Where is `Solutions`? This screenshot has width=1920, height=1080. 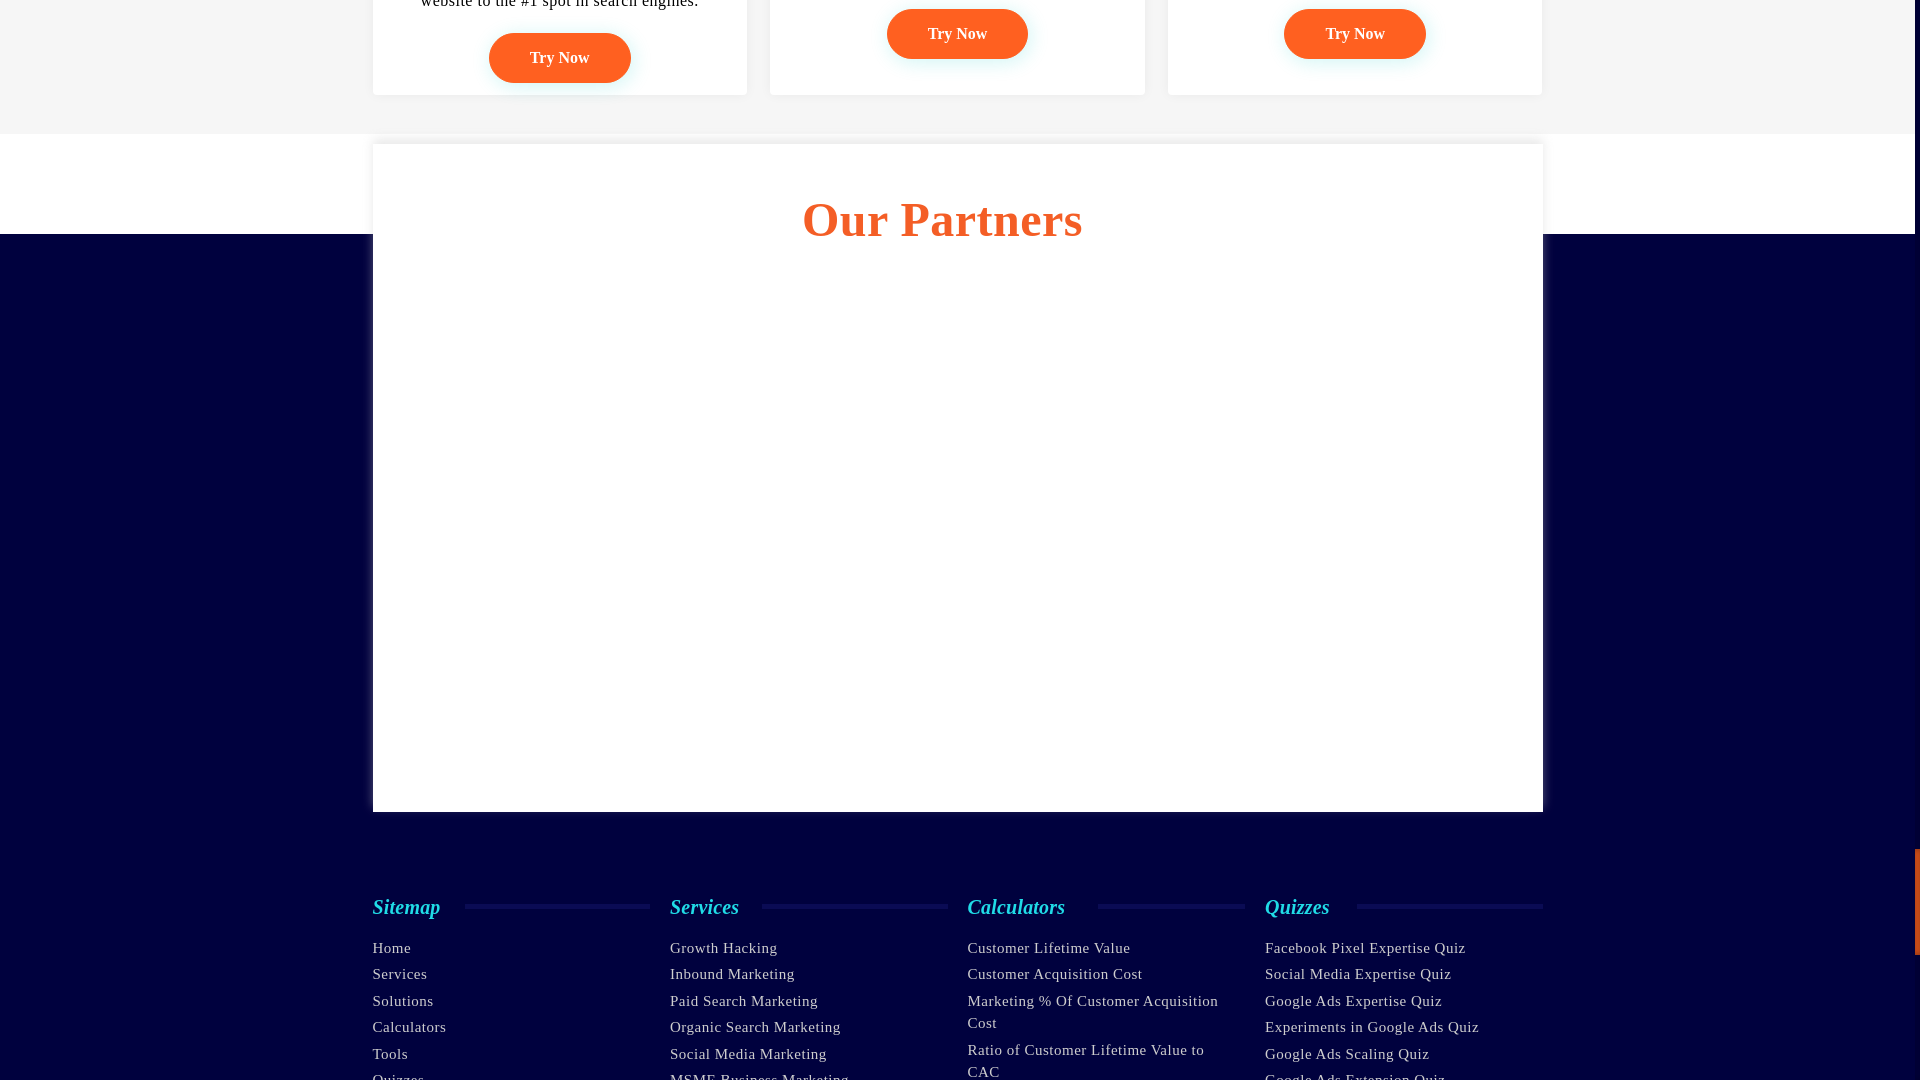 Solutions is located at coordinates (402, 1000).